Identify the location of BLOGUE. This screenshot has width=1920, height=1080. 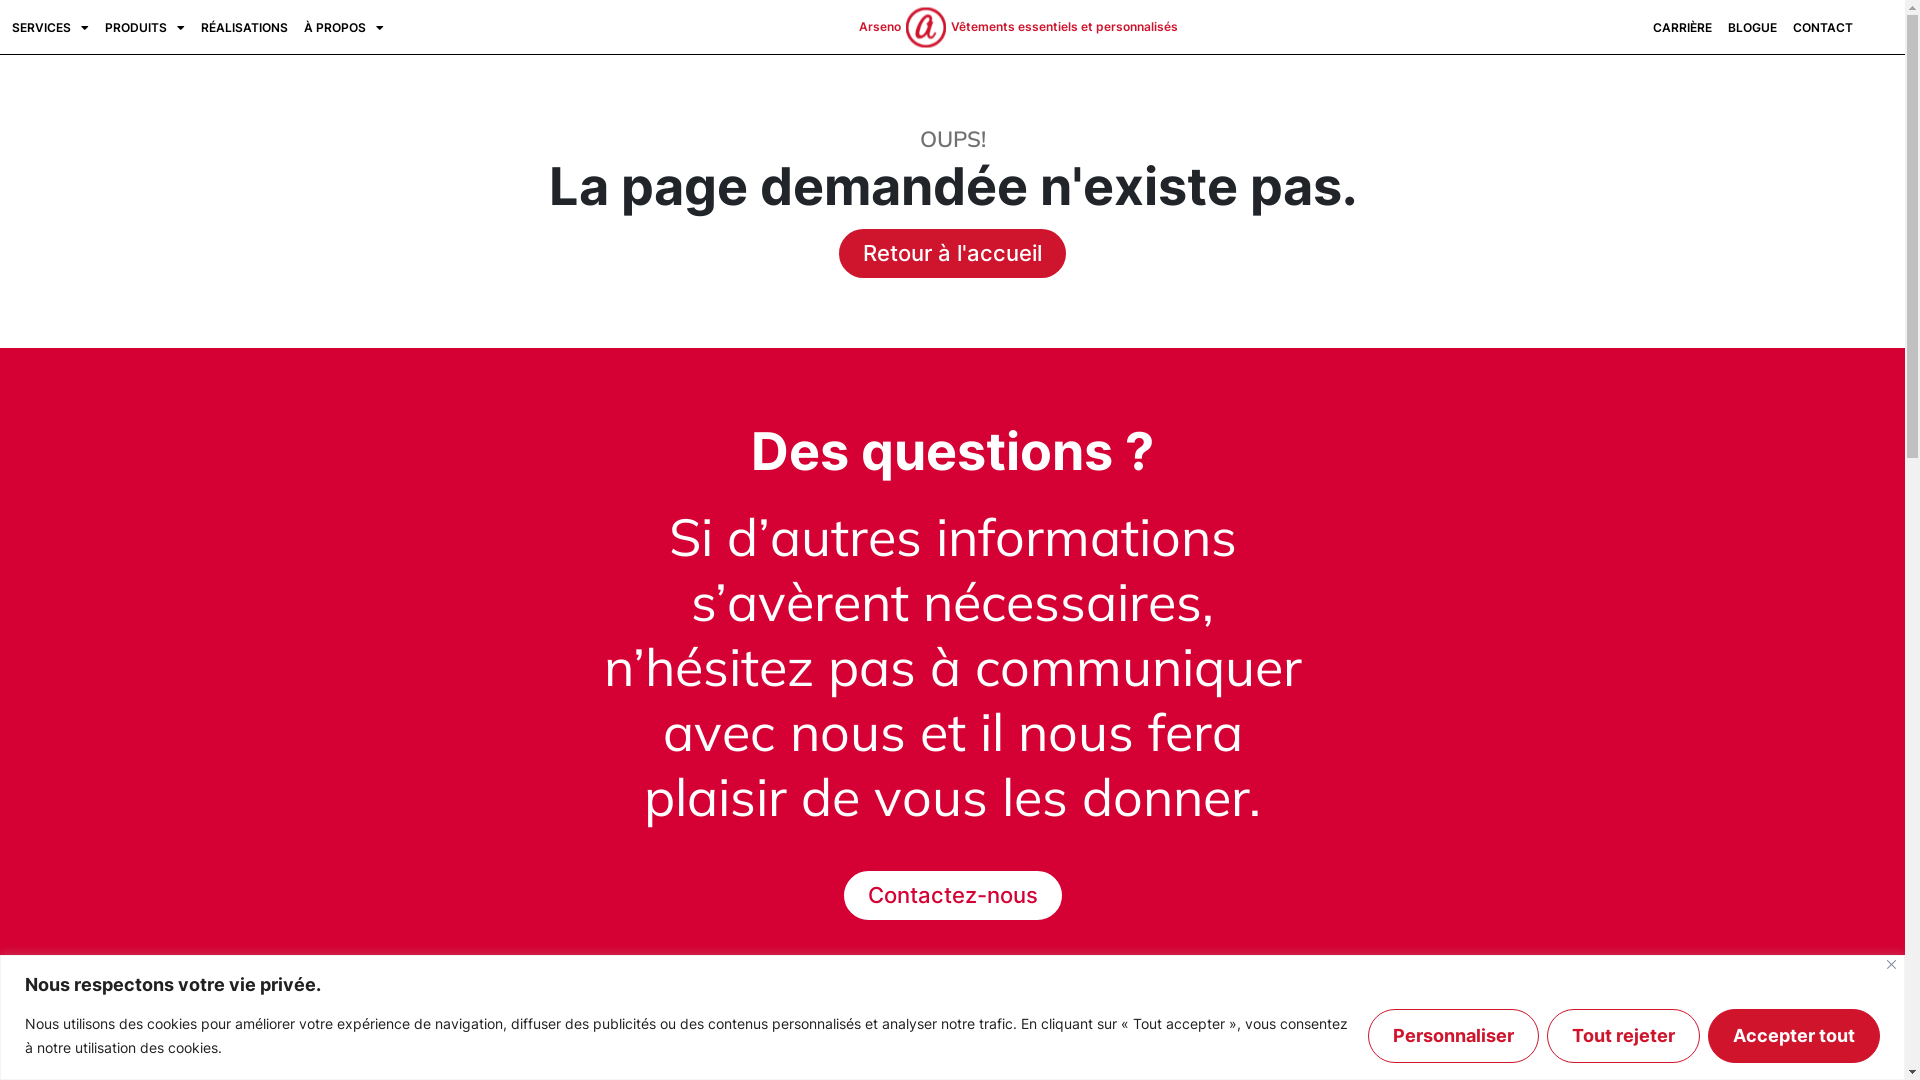
(1752, 28).